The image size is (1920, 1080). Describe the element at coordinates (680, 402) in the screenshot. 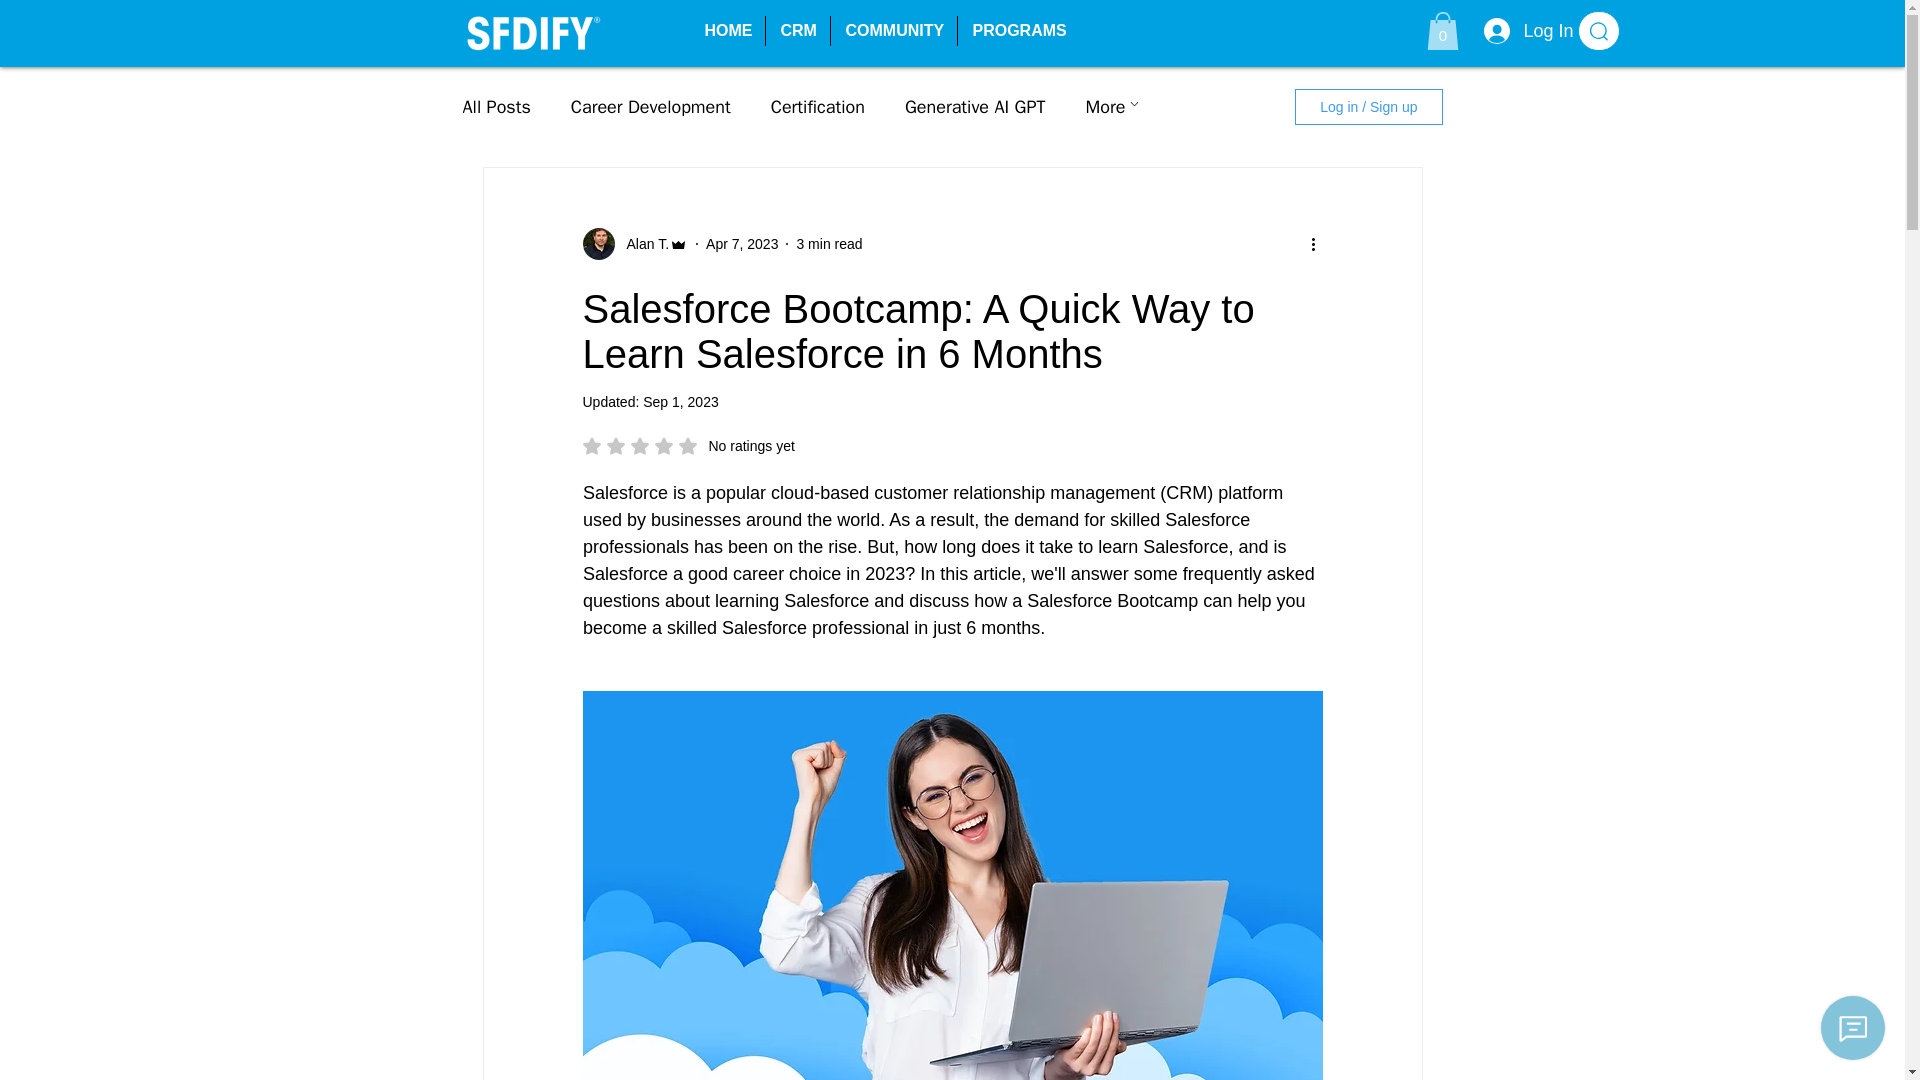

I see `Sep 1, 2023` at that location.